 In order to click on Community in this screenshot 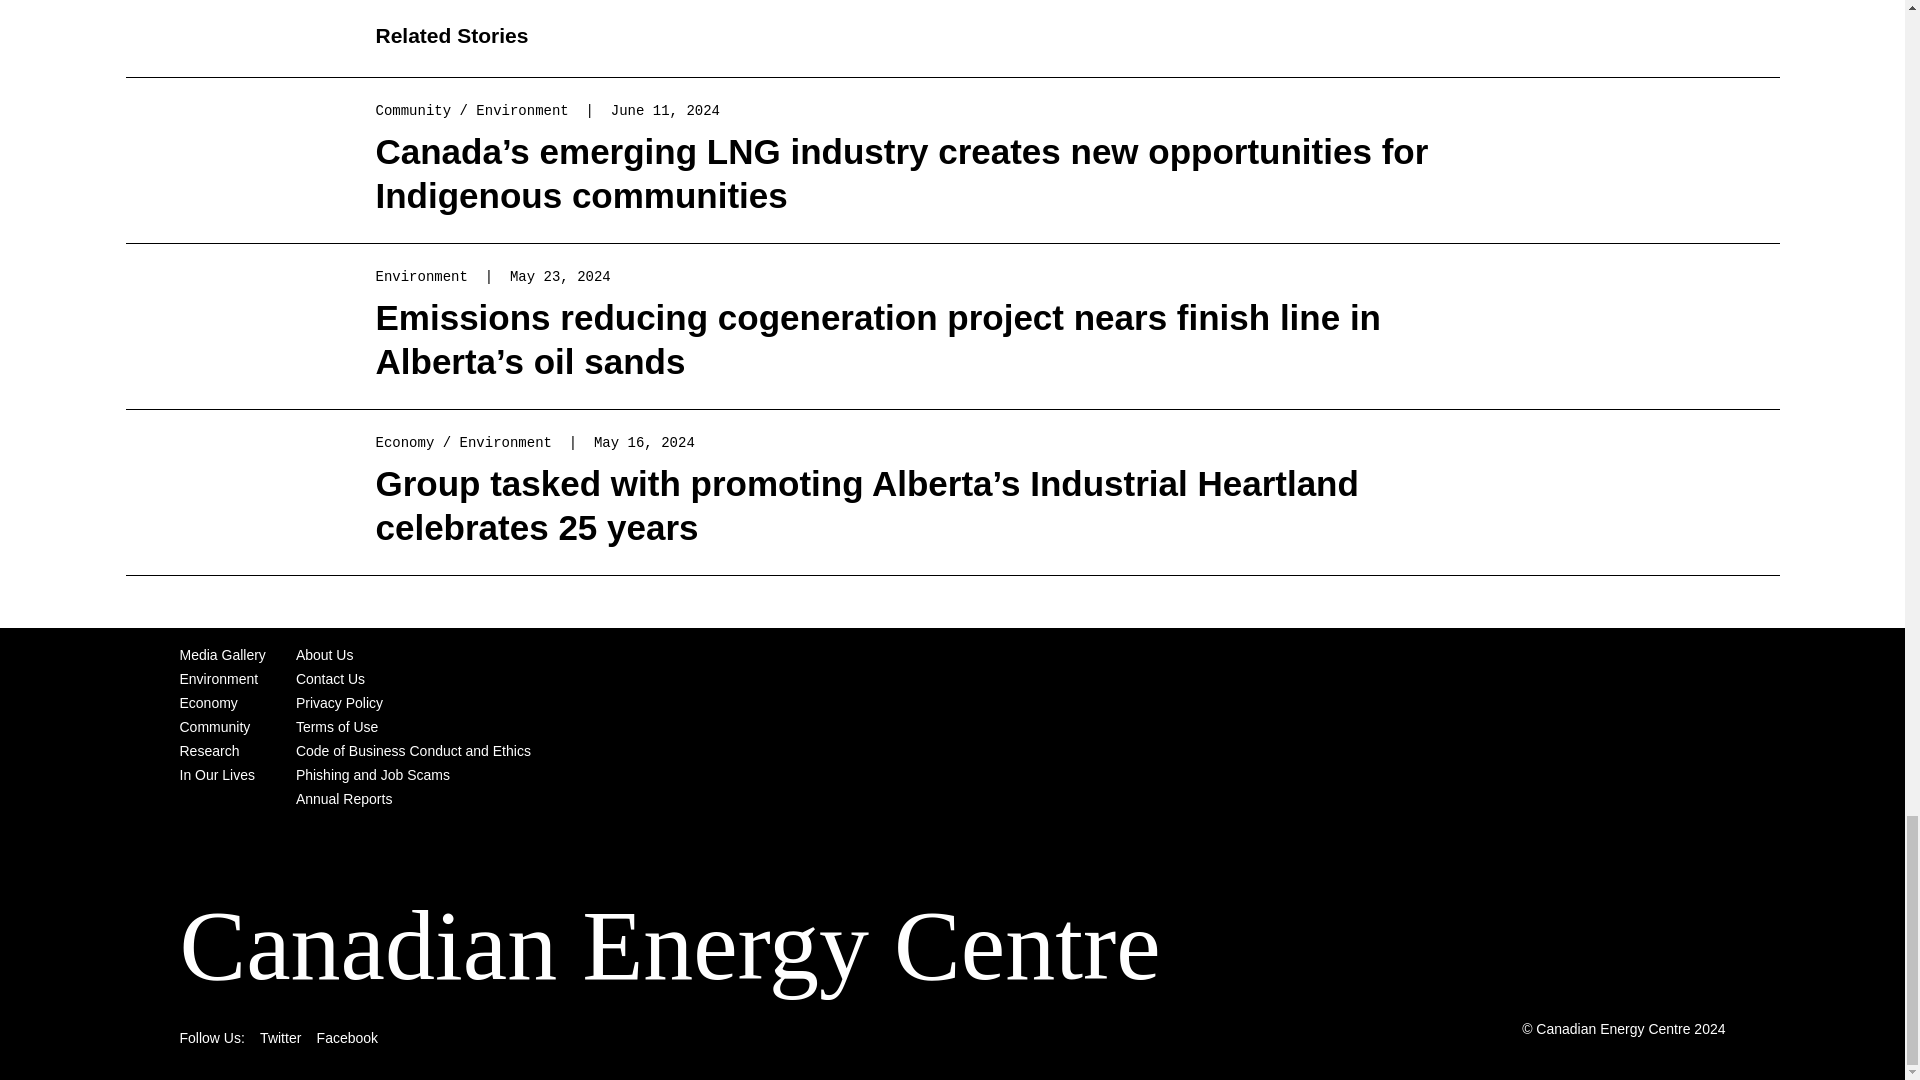, I will do `click(414, 110)`.